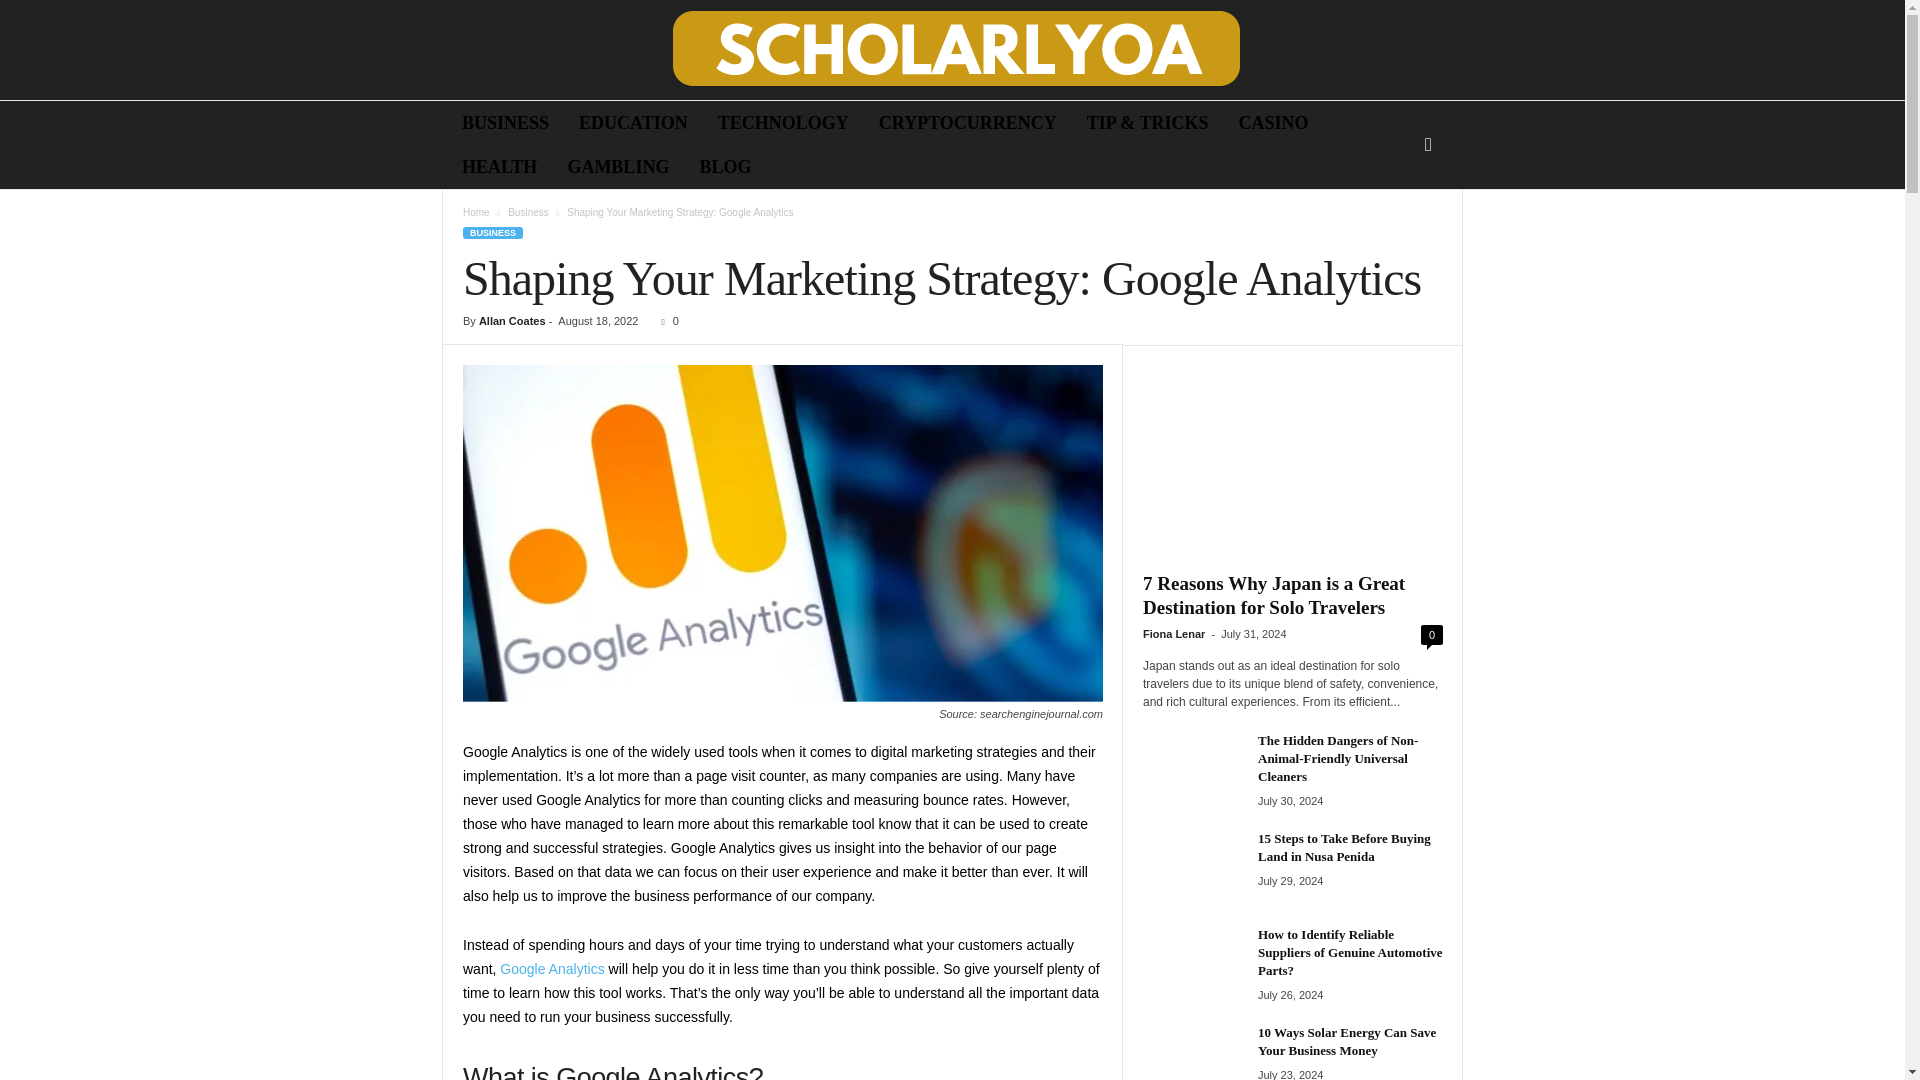  I want to click on 0, so click(666, 321).